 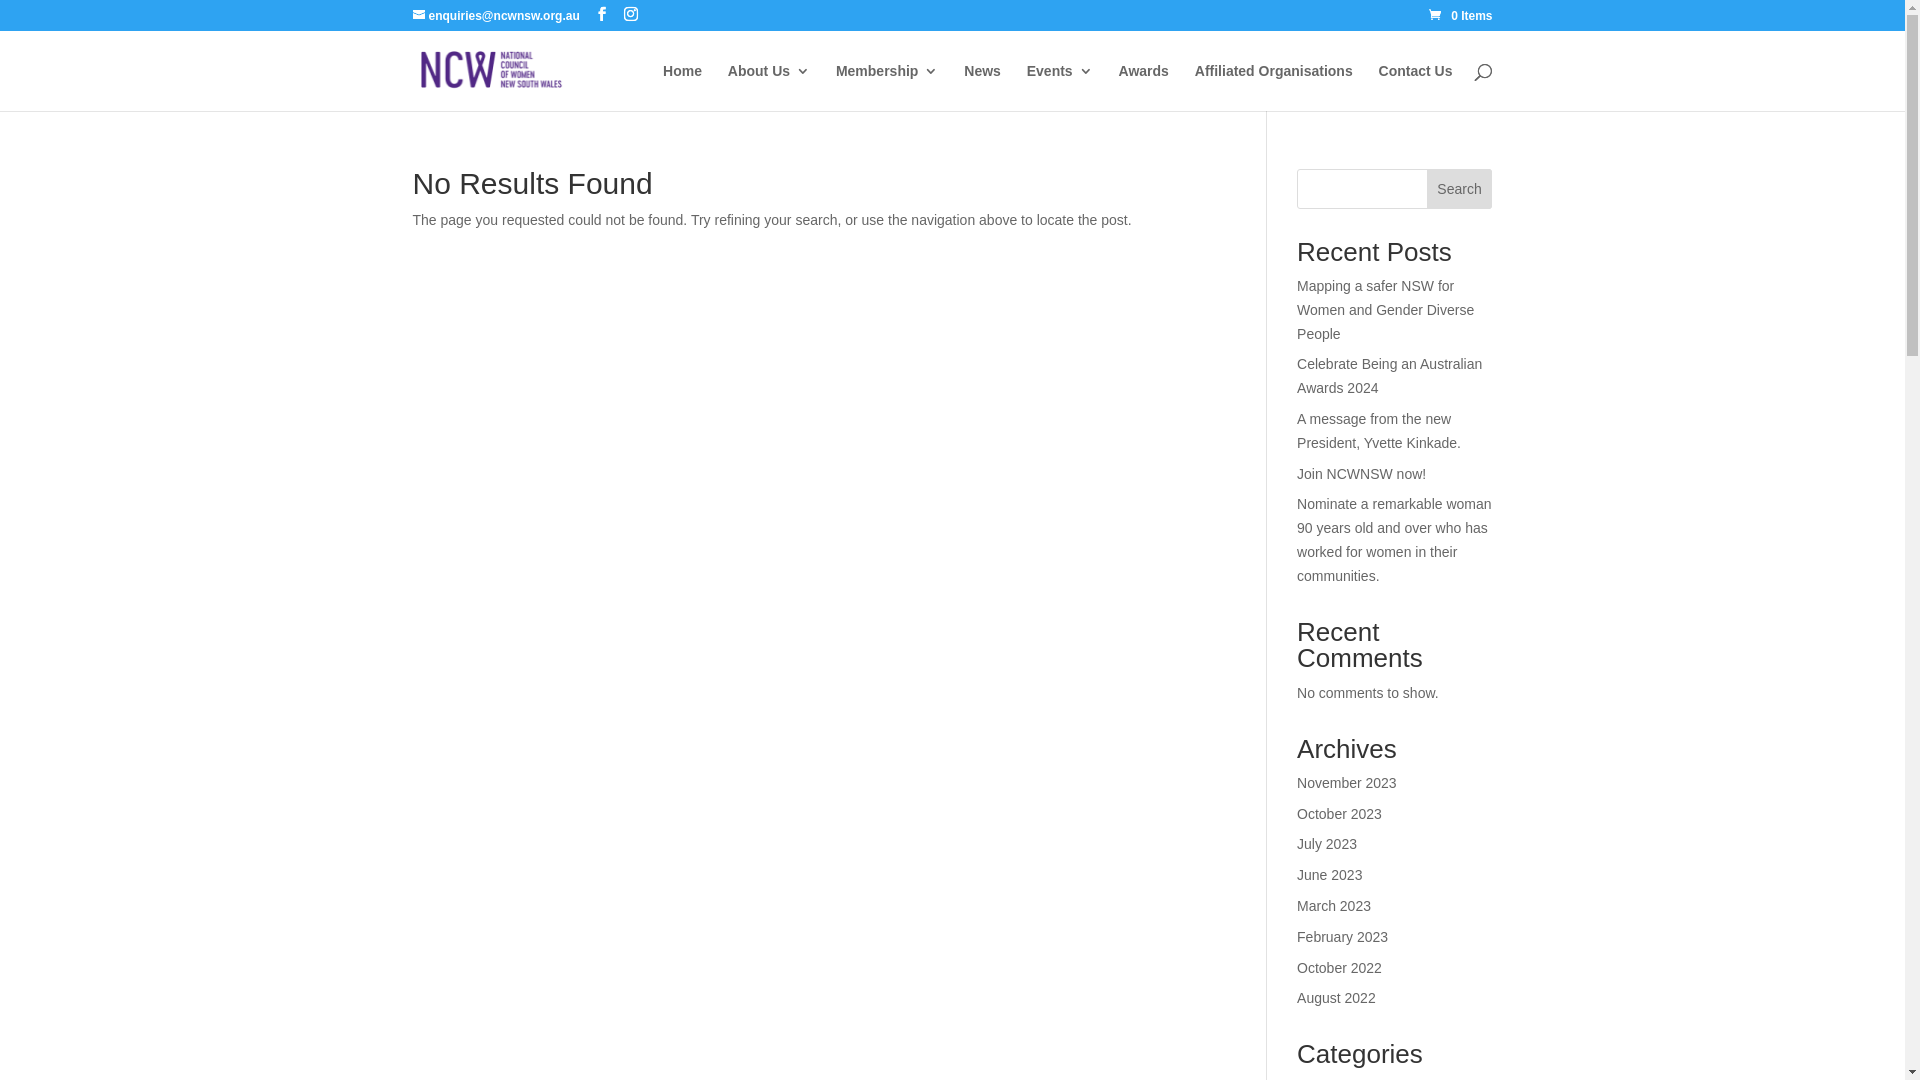 What do you see at coordinates (1390, 376) in the screenshot?
I see `Celebrate Being an Australian Awards 2024` at bounding box center [1390, 376].